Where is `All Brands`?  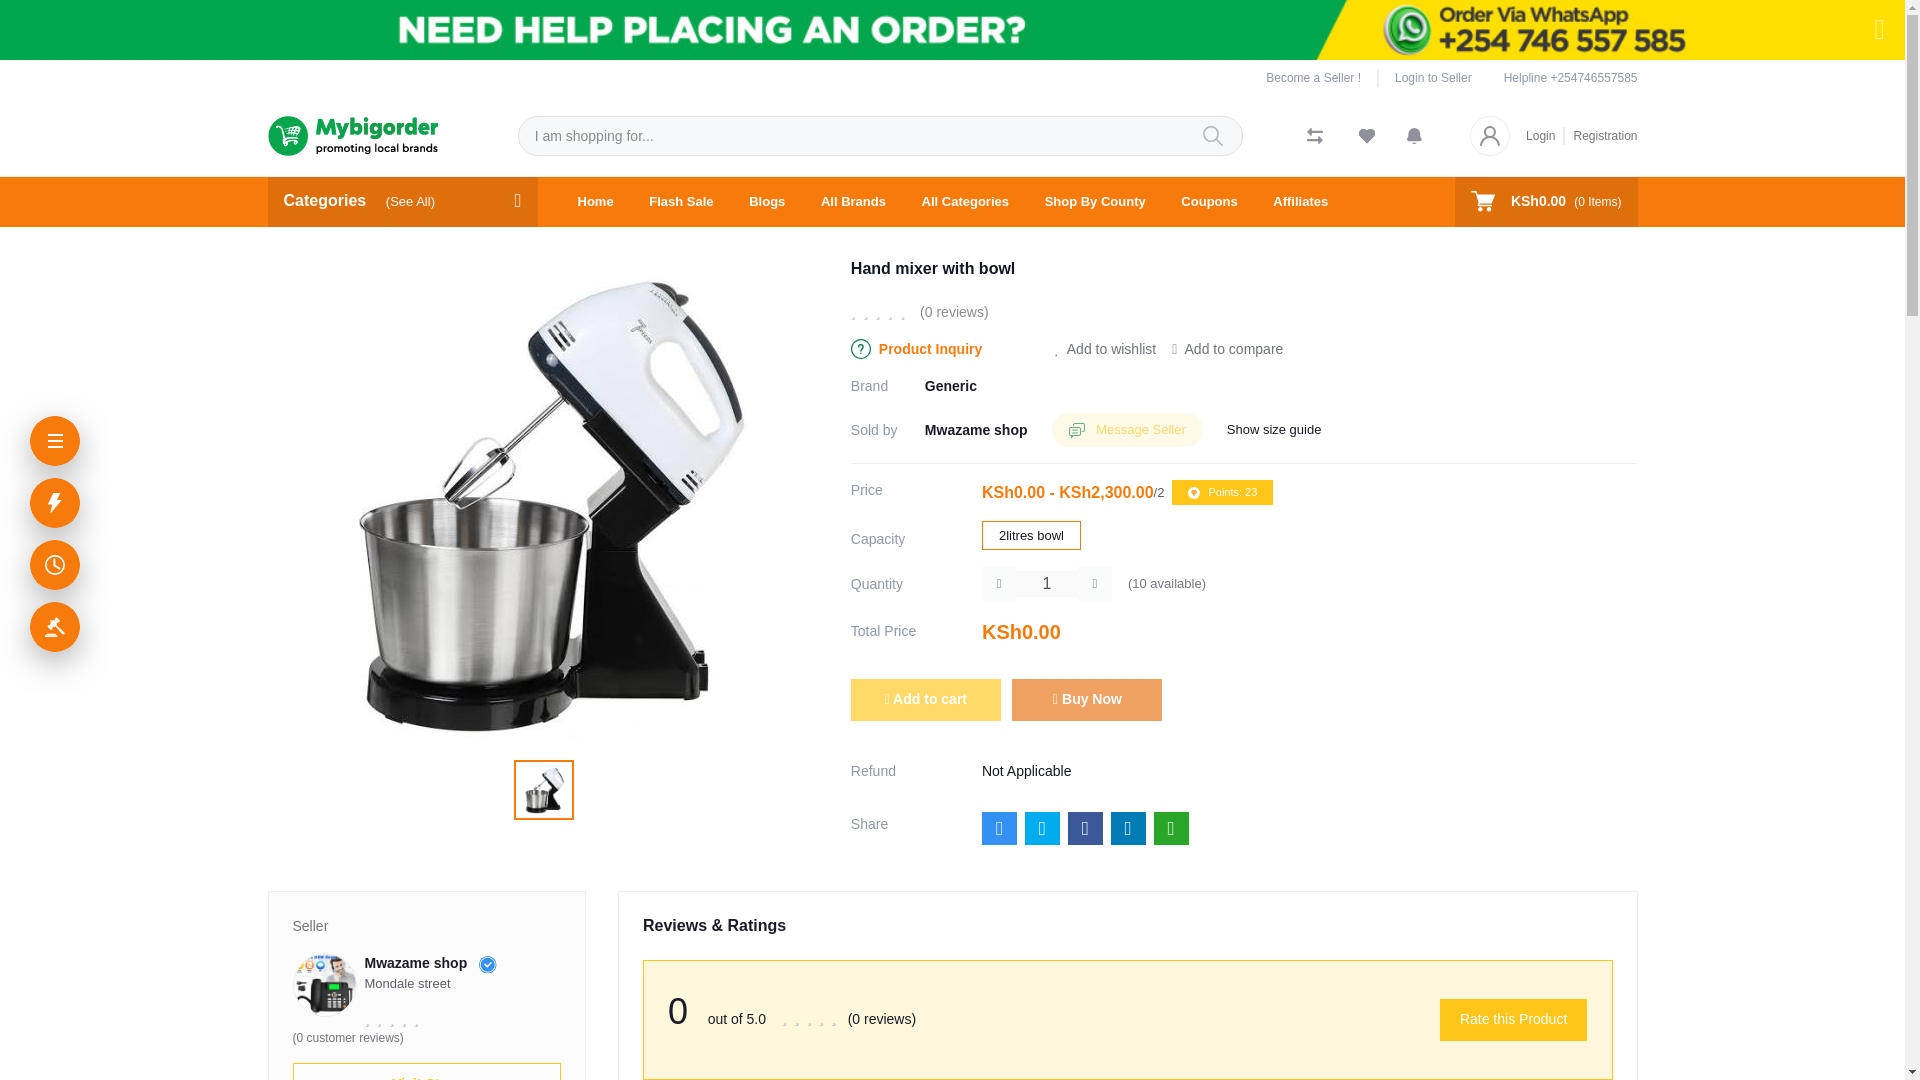 All Brands is located at coordinates (853, 202).